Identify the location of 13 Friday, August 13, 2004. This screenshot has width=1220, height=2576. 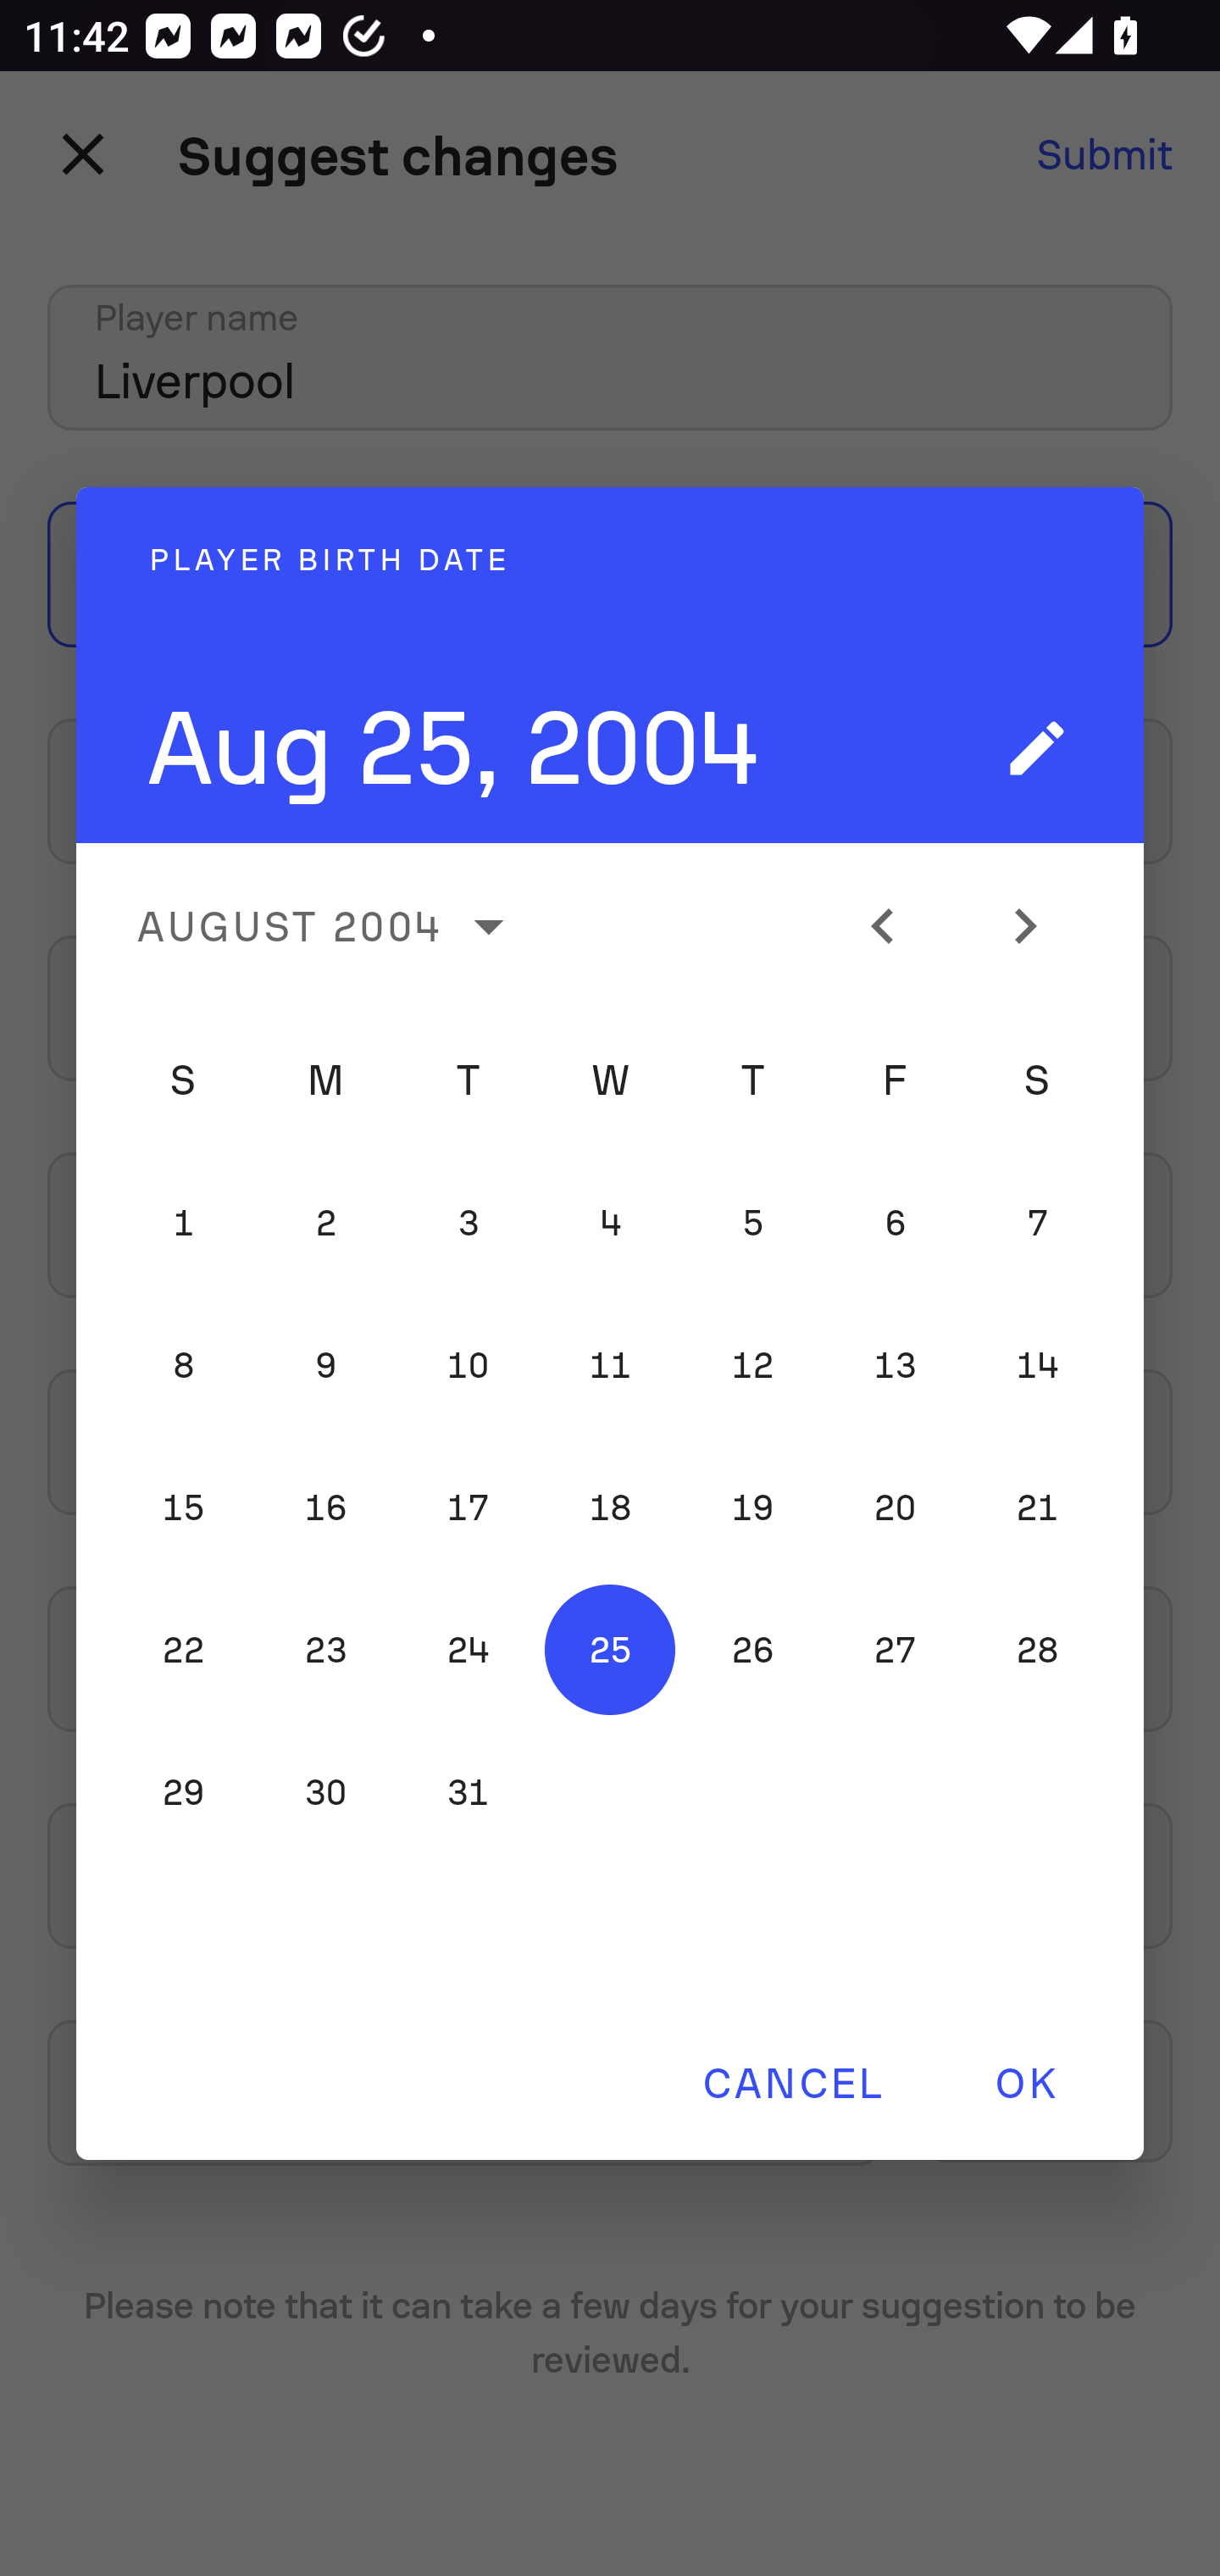
(895, 1365).